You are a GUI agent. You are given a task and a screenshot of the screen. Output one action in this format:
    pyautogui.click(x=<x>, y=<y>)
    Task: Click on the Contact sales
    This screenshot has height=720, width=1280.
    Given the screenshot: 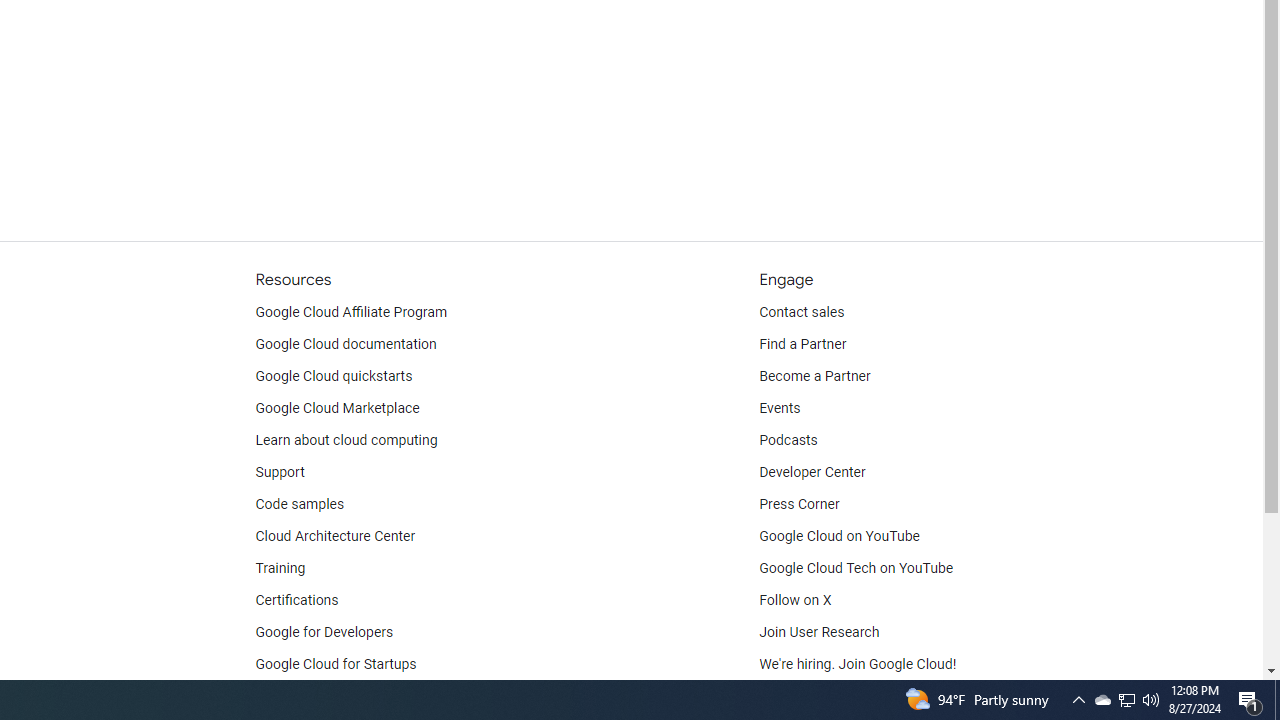 What is the action you would take?
    pyautogui.click(x=802, y=312)
    